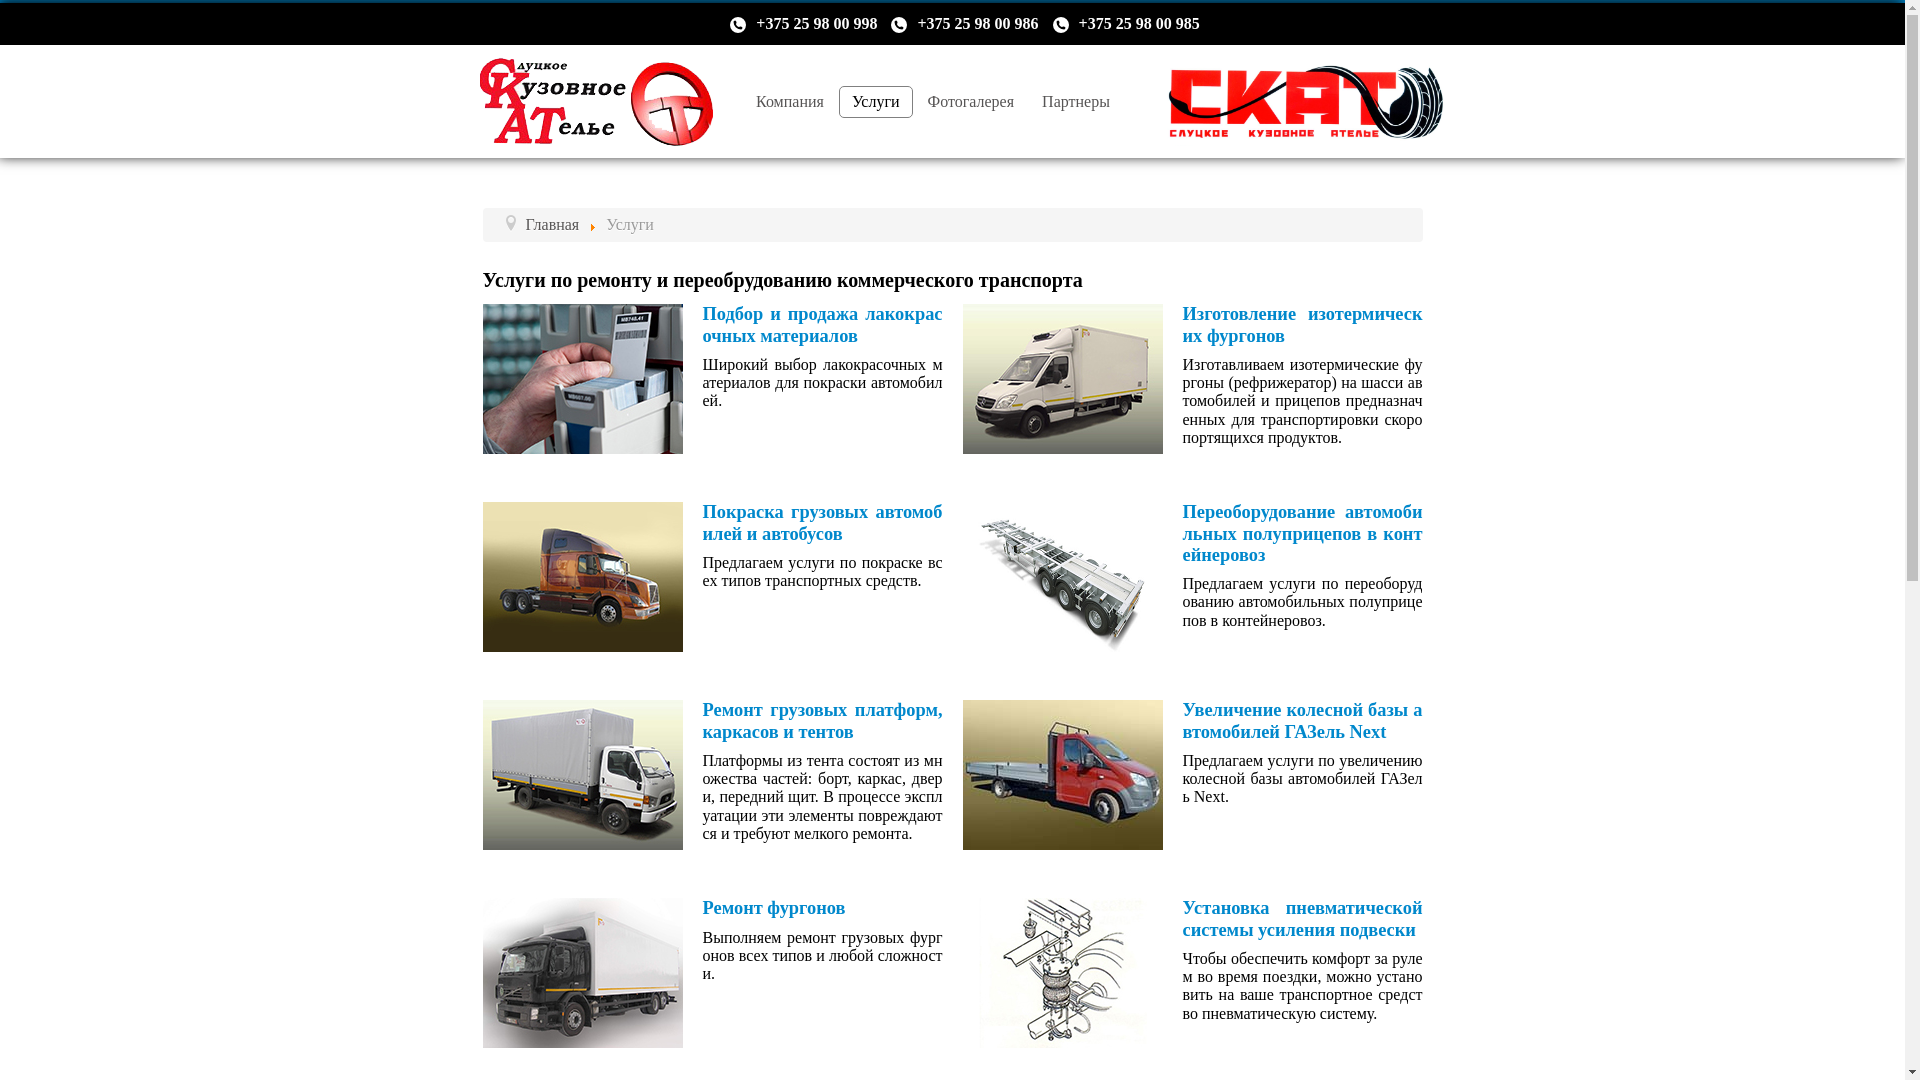 The image size is (1920, 1080). Describe the element at coordinates (1140, 24) in the screenshot. I see `+375 25 98 00 985` at that location.